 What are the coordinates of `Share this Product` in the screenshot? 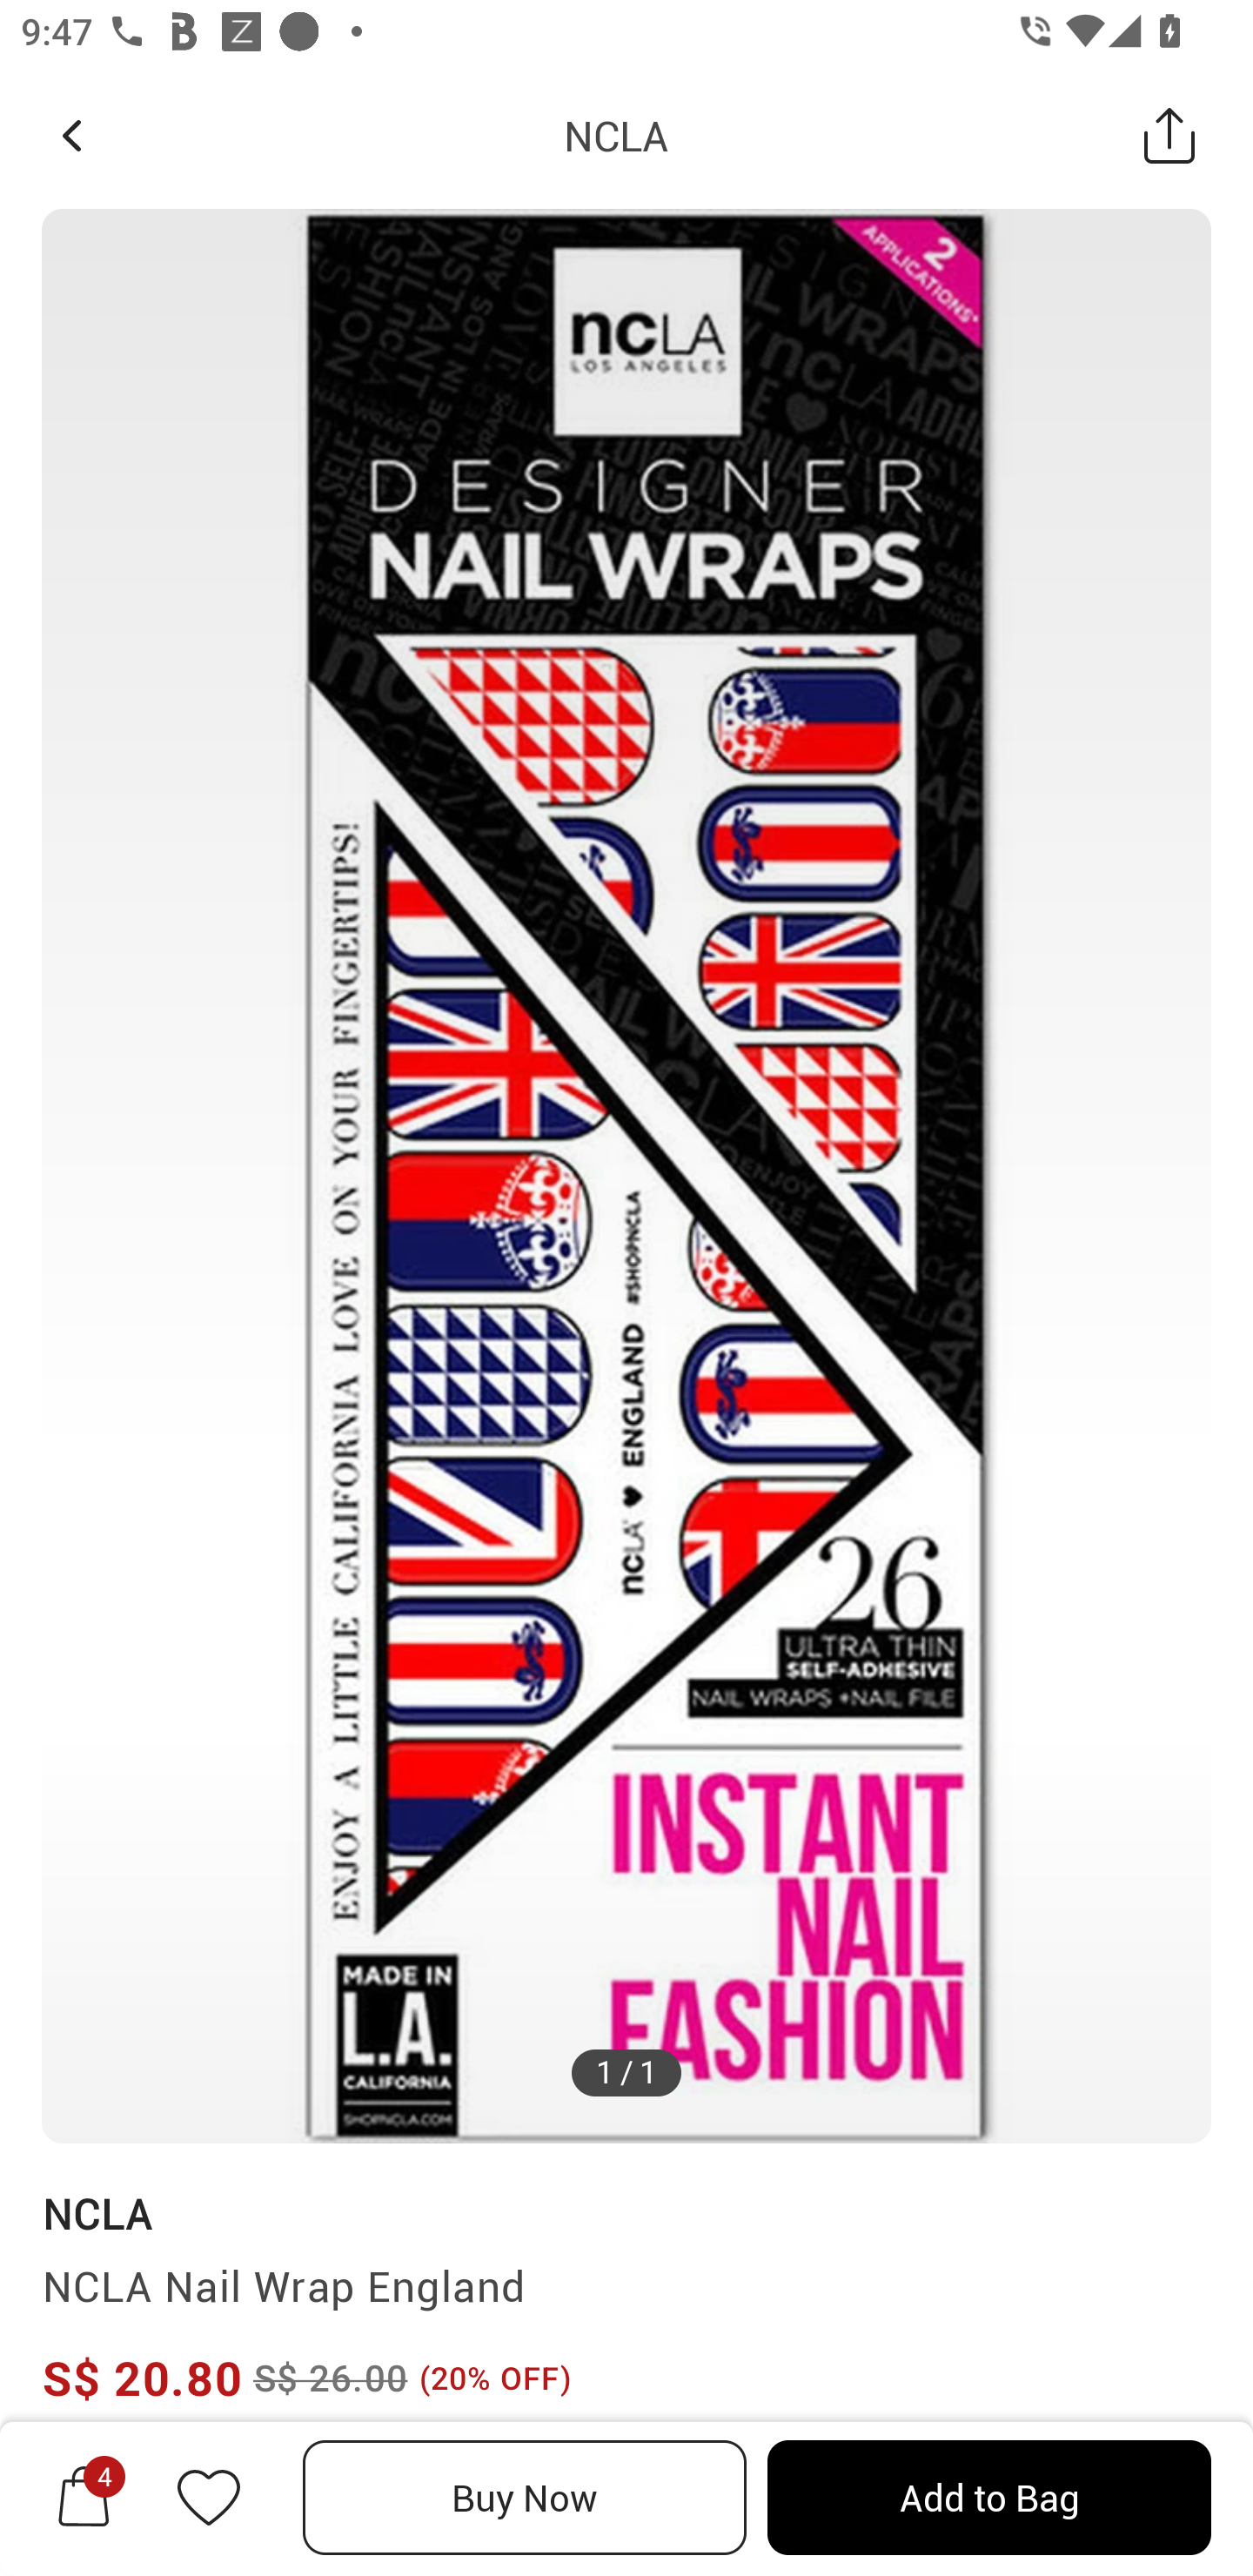 It's located at (1169, 135).